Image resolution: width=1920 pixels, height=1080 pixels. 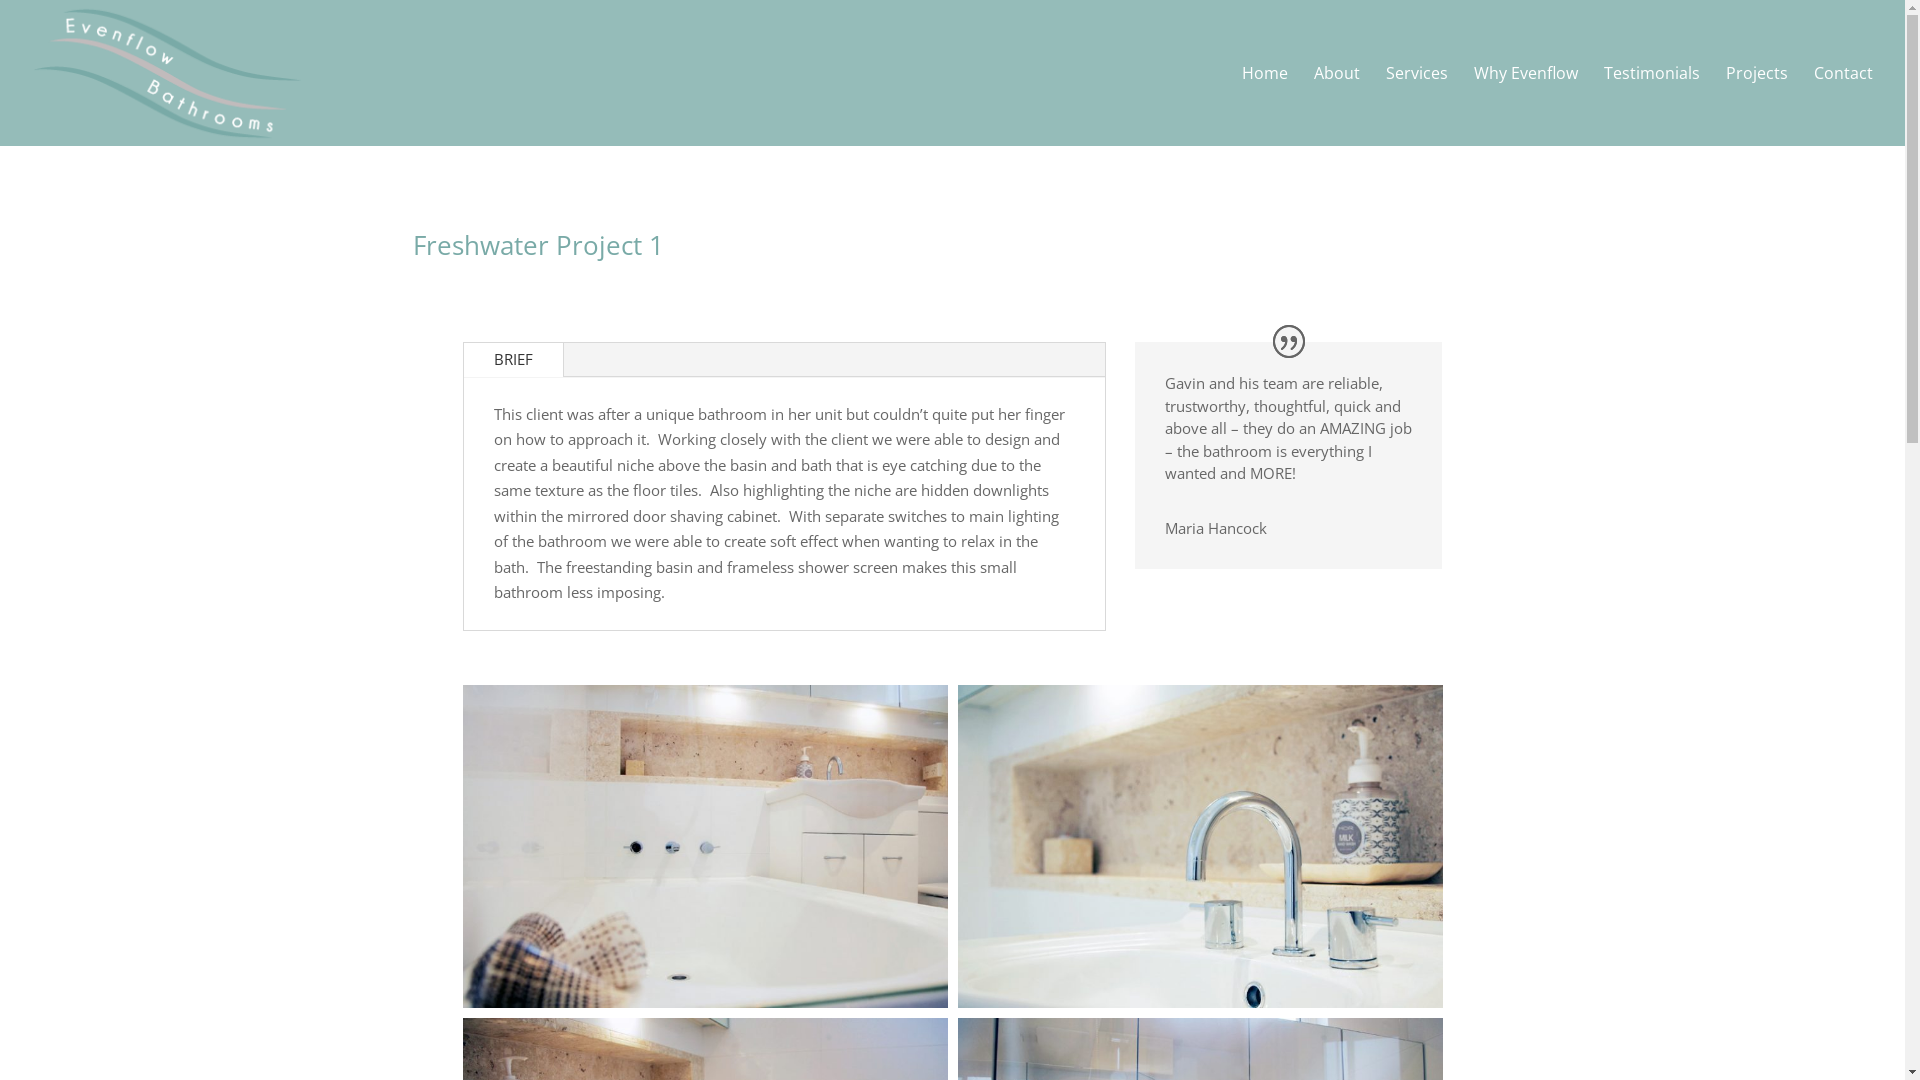 I want to click on About, so click(x=1337, y=106).